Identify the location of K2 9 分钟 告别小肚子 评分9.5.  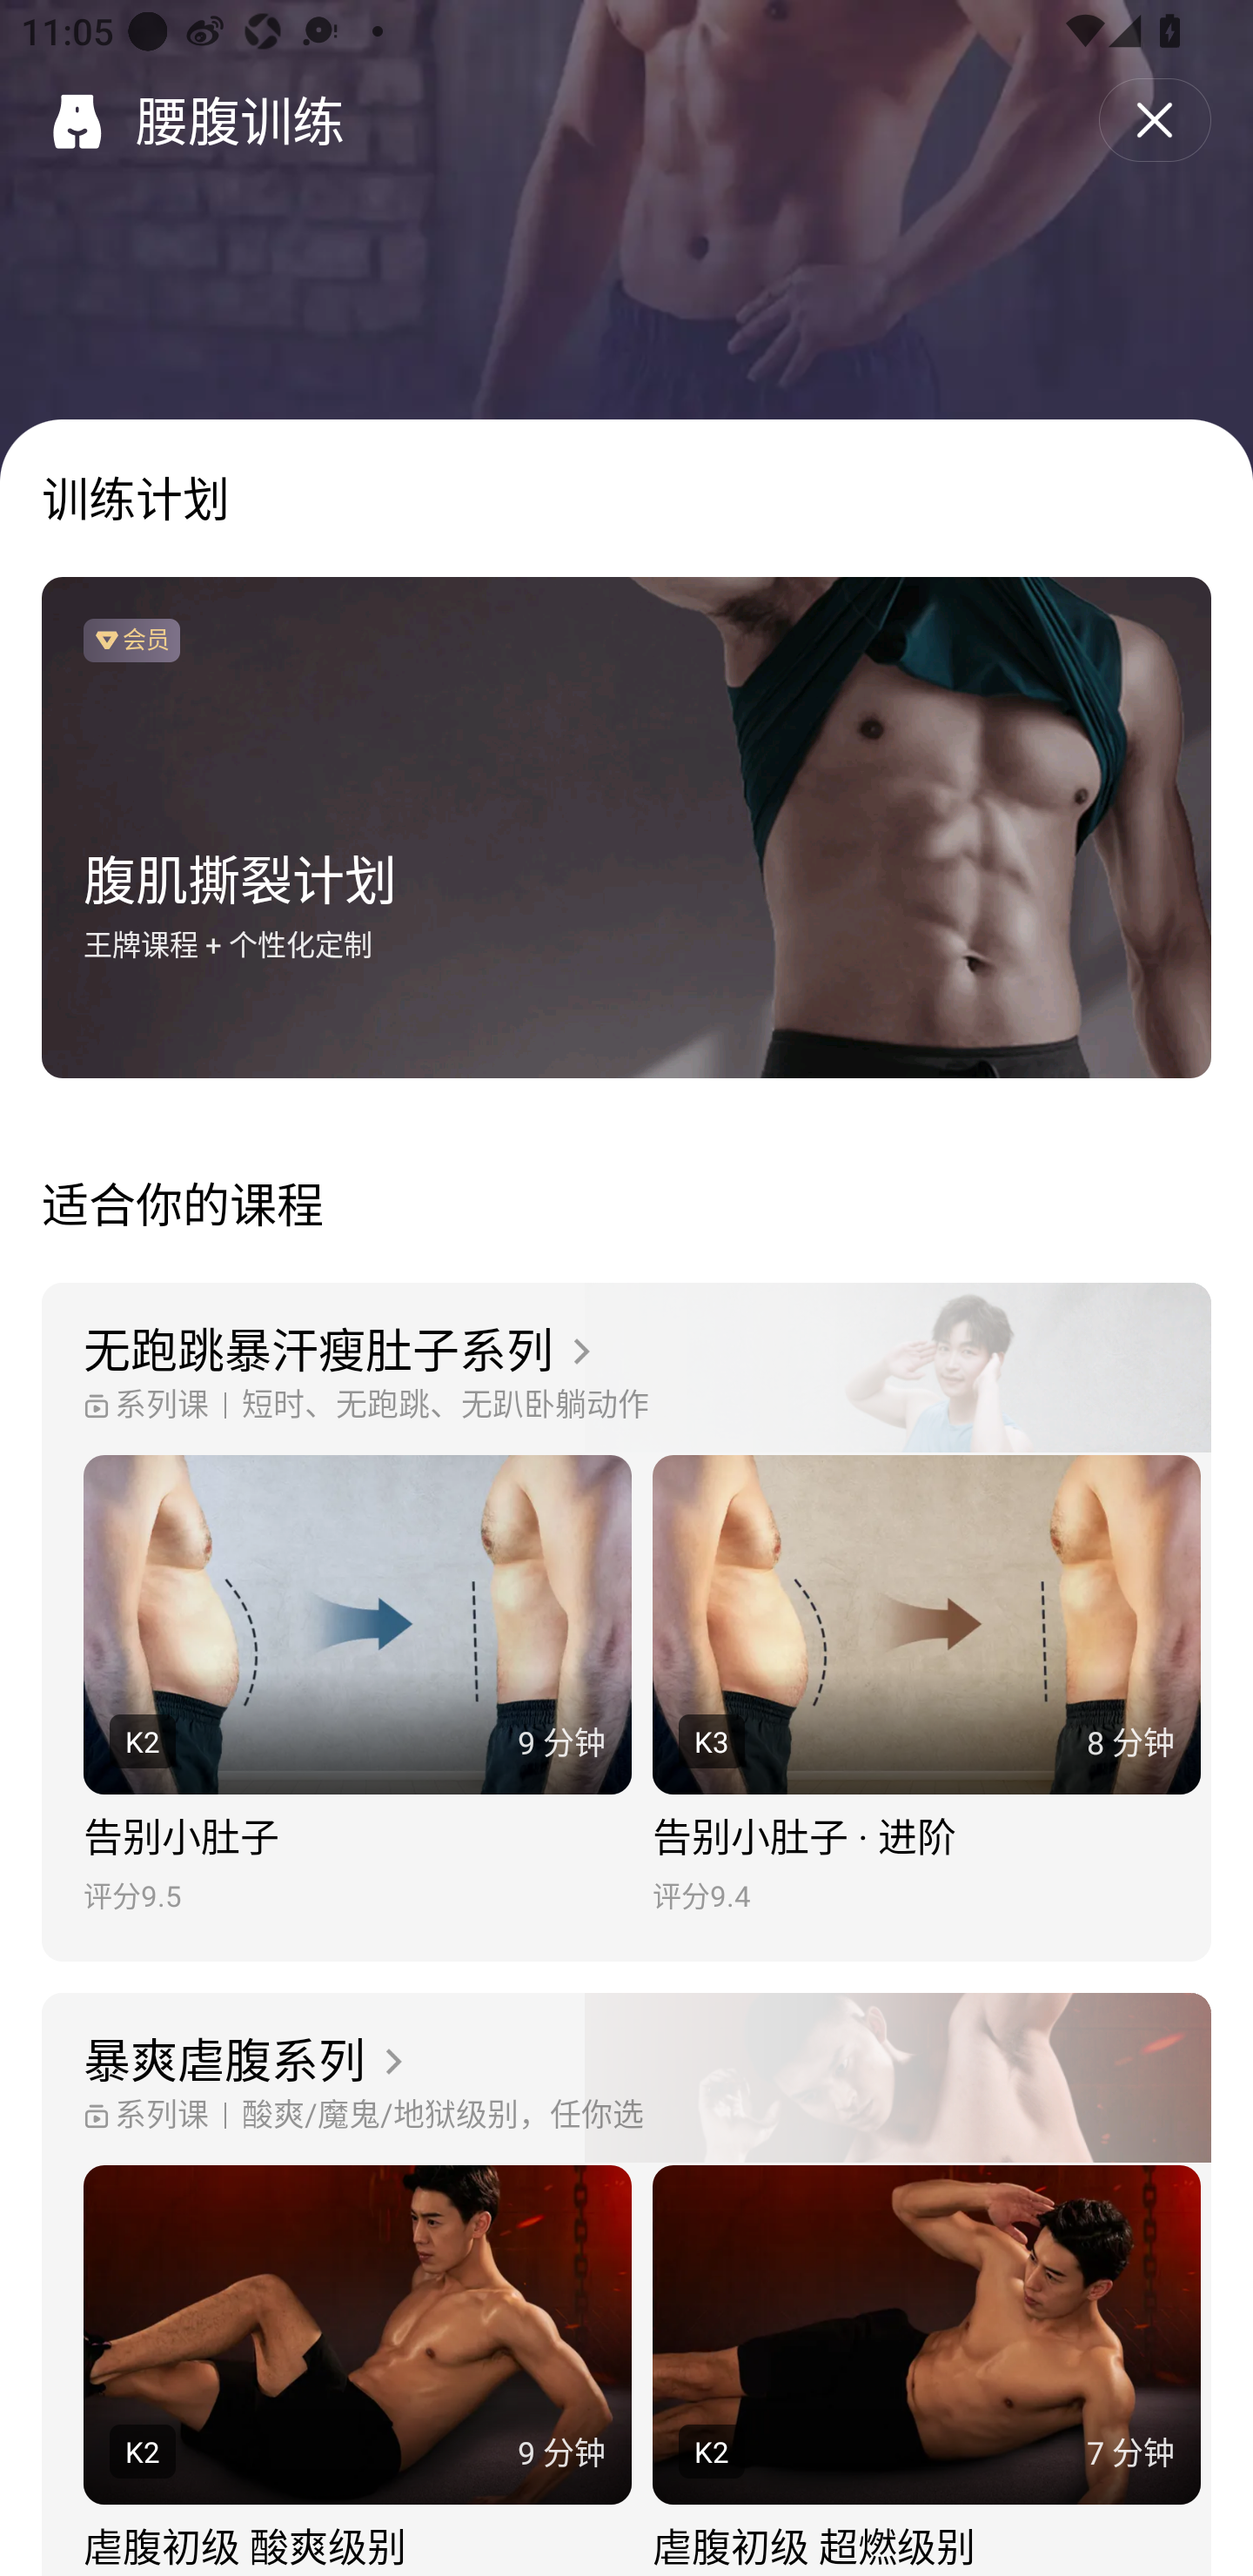
(357, 1685).